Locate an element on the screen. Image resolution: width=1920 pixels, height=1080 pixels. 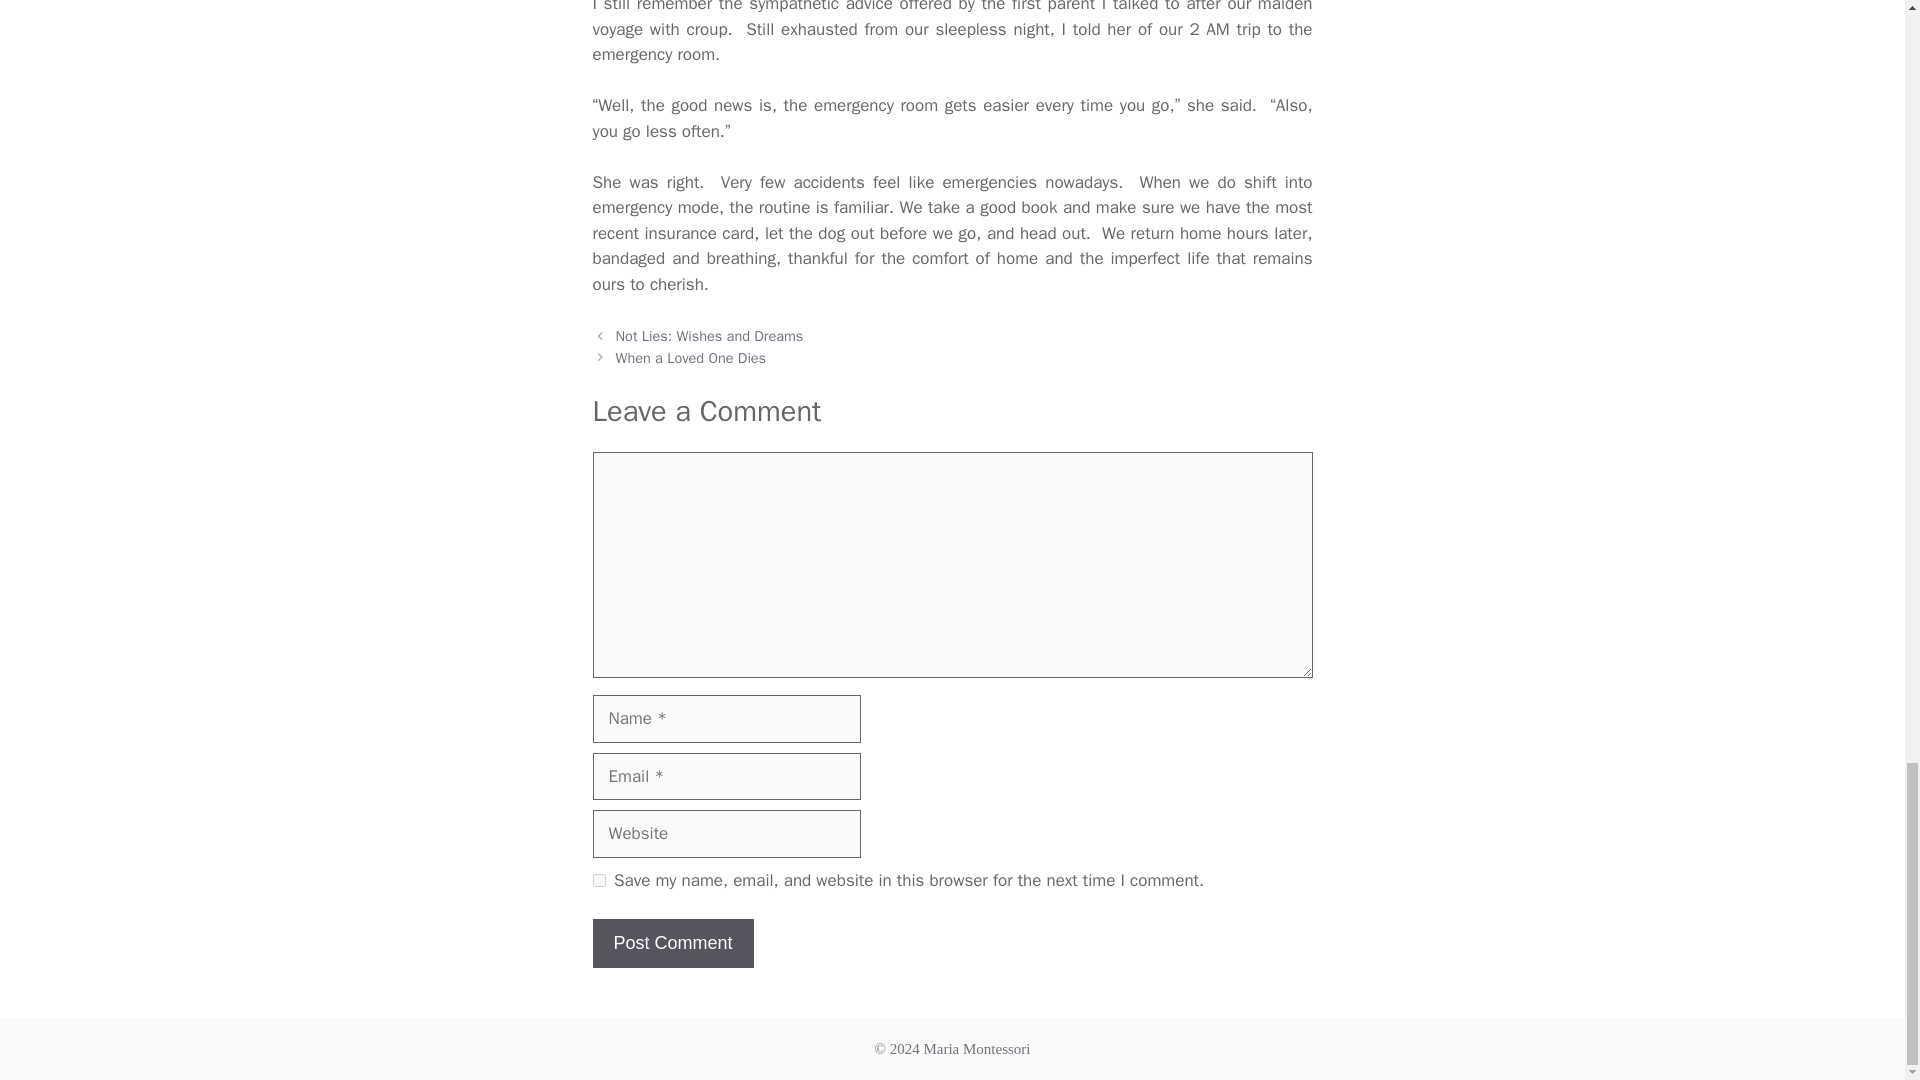
Not Lies: Wishes and Dreams is located at coordinates (710, 336).